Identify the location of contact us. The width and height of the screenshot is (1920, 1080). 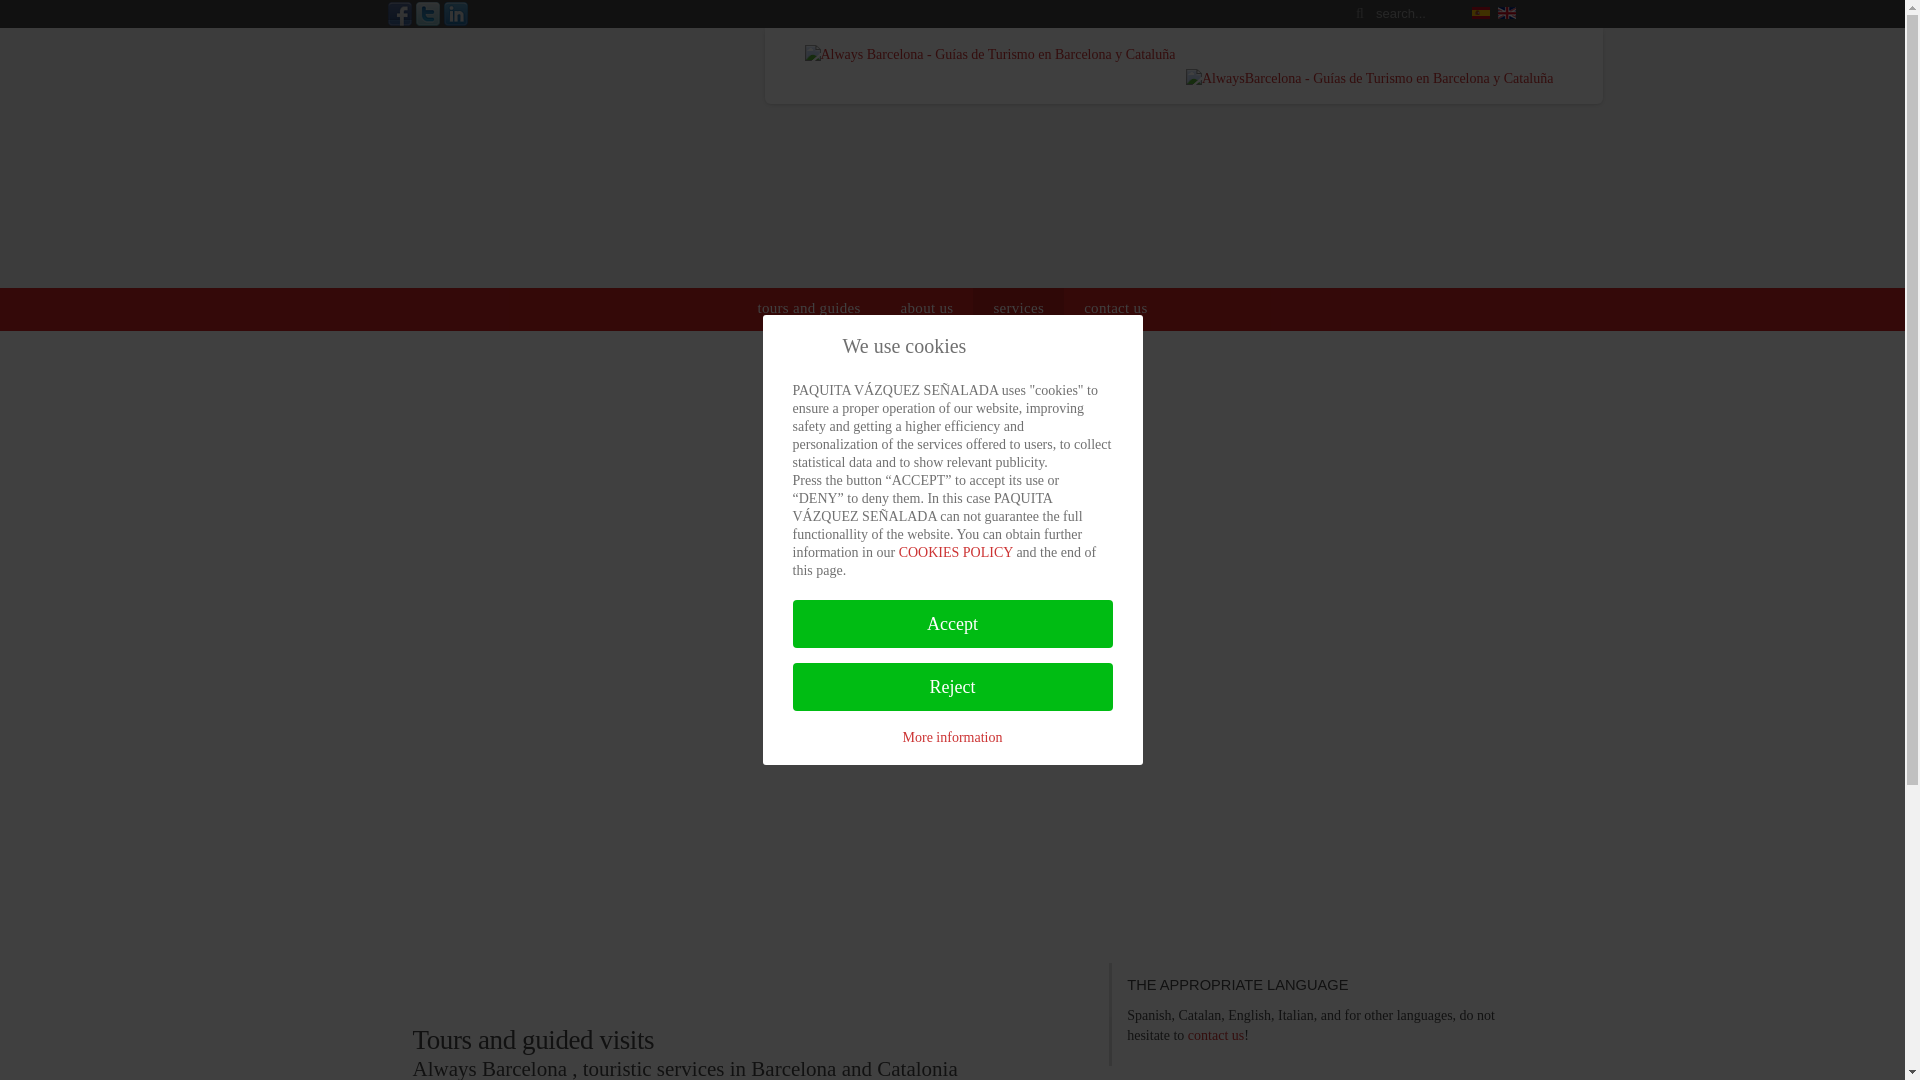
(1216, 1036).